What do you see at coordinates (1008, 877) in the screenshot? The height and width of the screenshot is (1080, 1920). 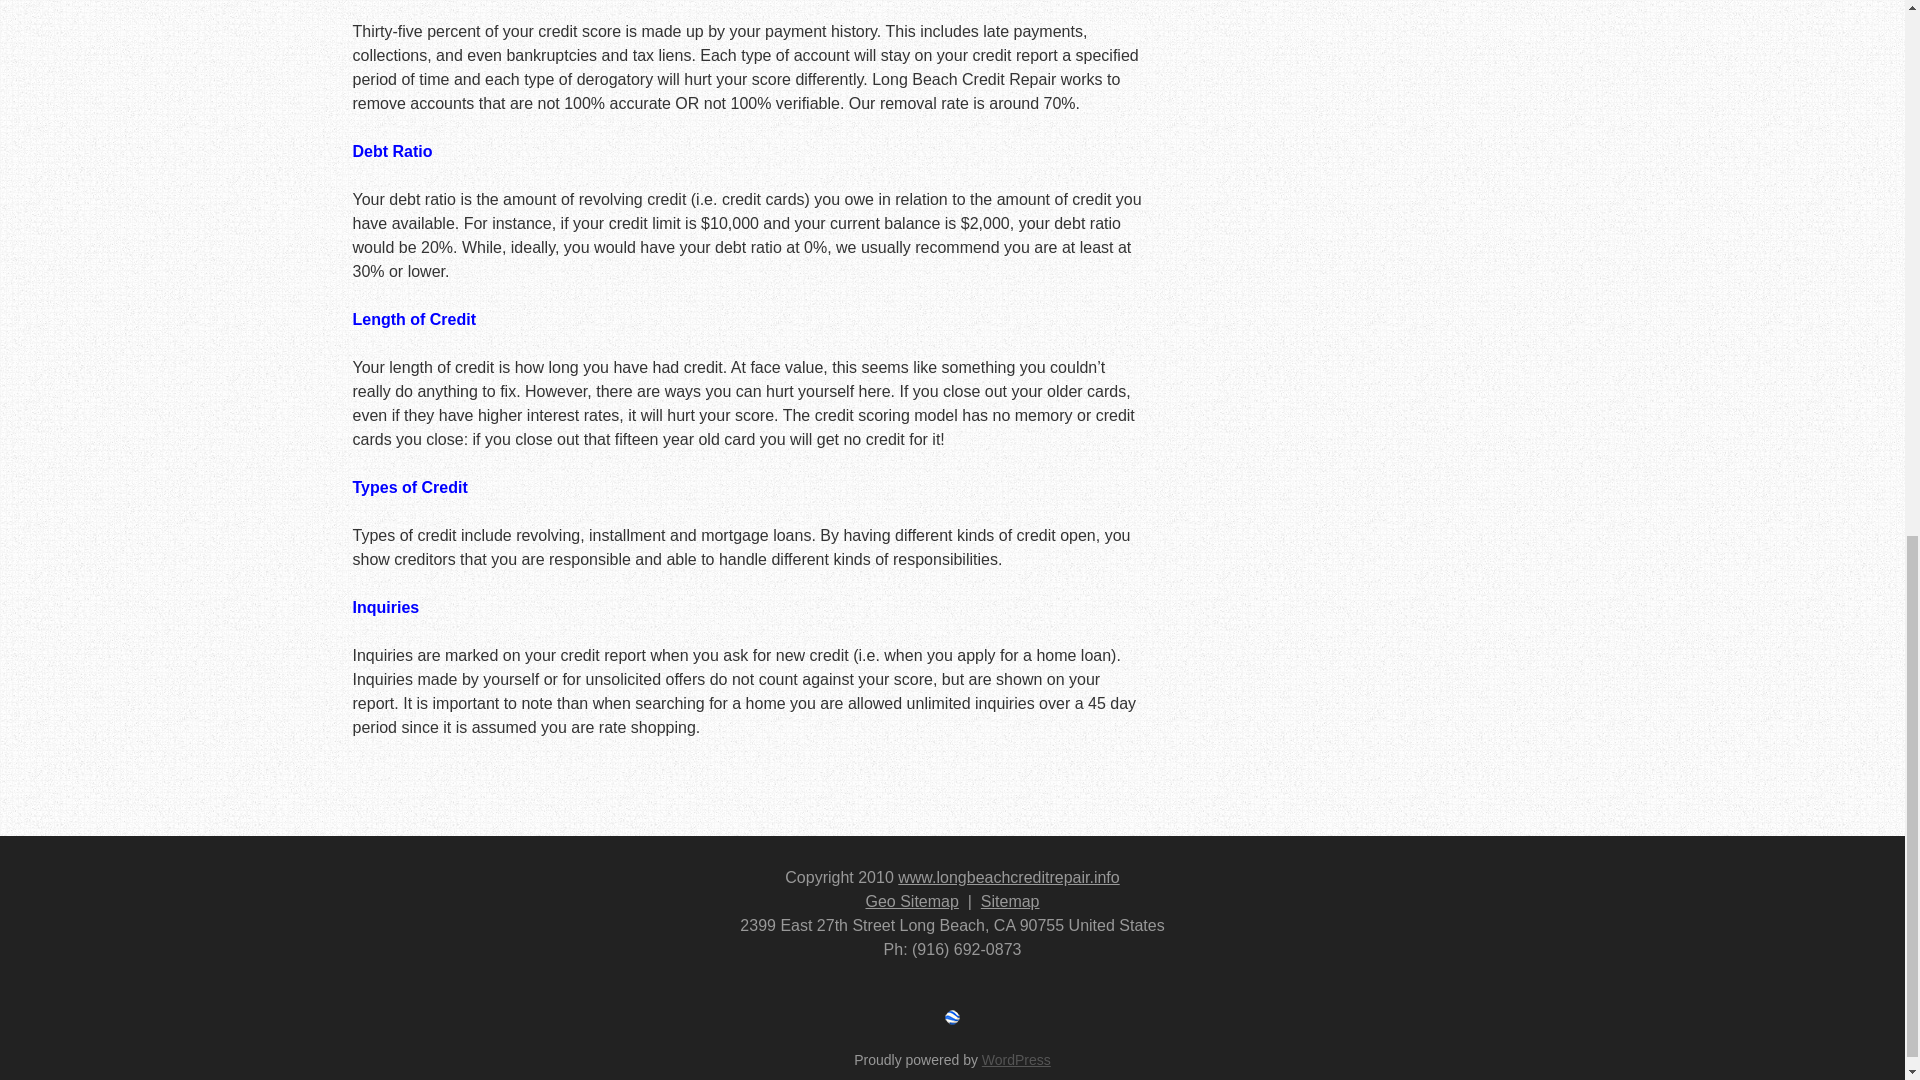 I see `www.longbeachcreditrepair.info` at bounding box center [1008, 877].